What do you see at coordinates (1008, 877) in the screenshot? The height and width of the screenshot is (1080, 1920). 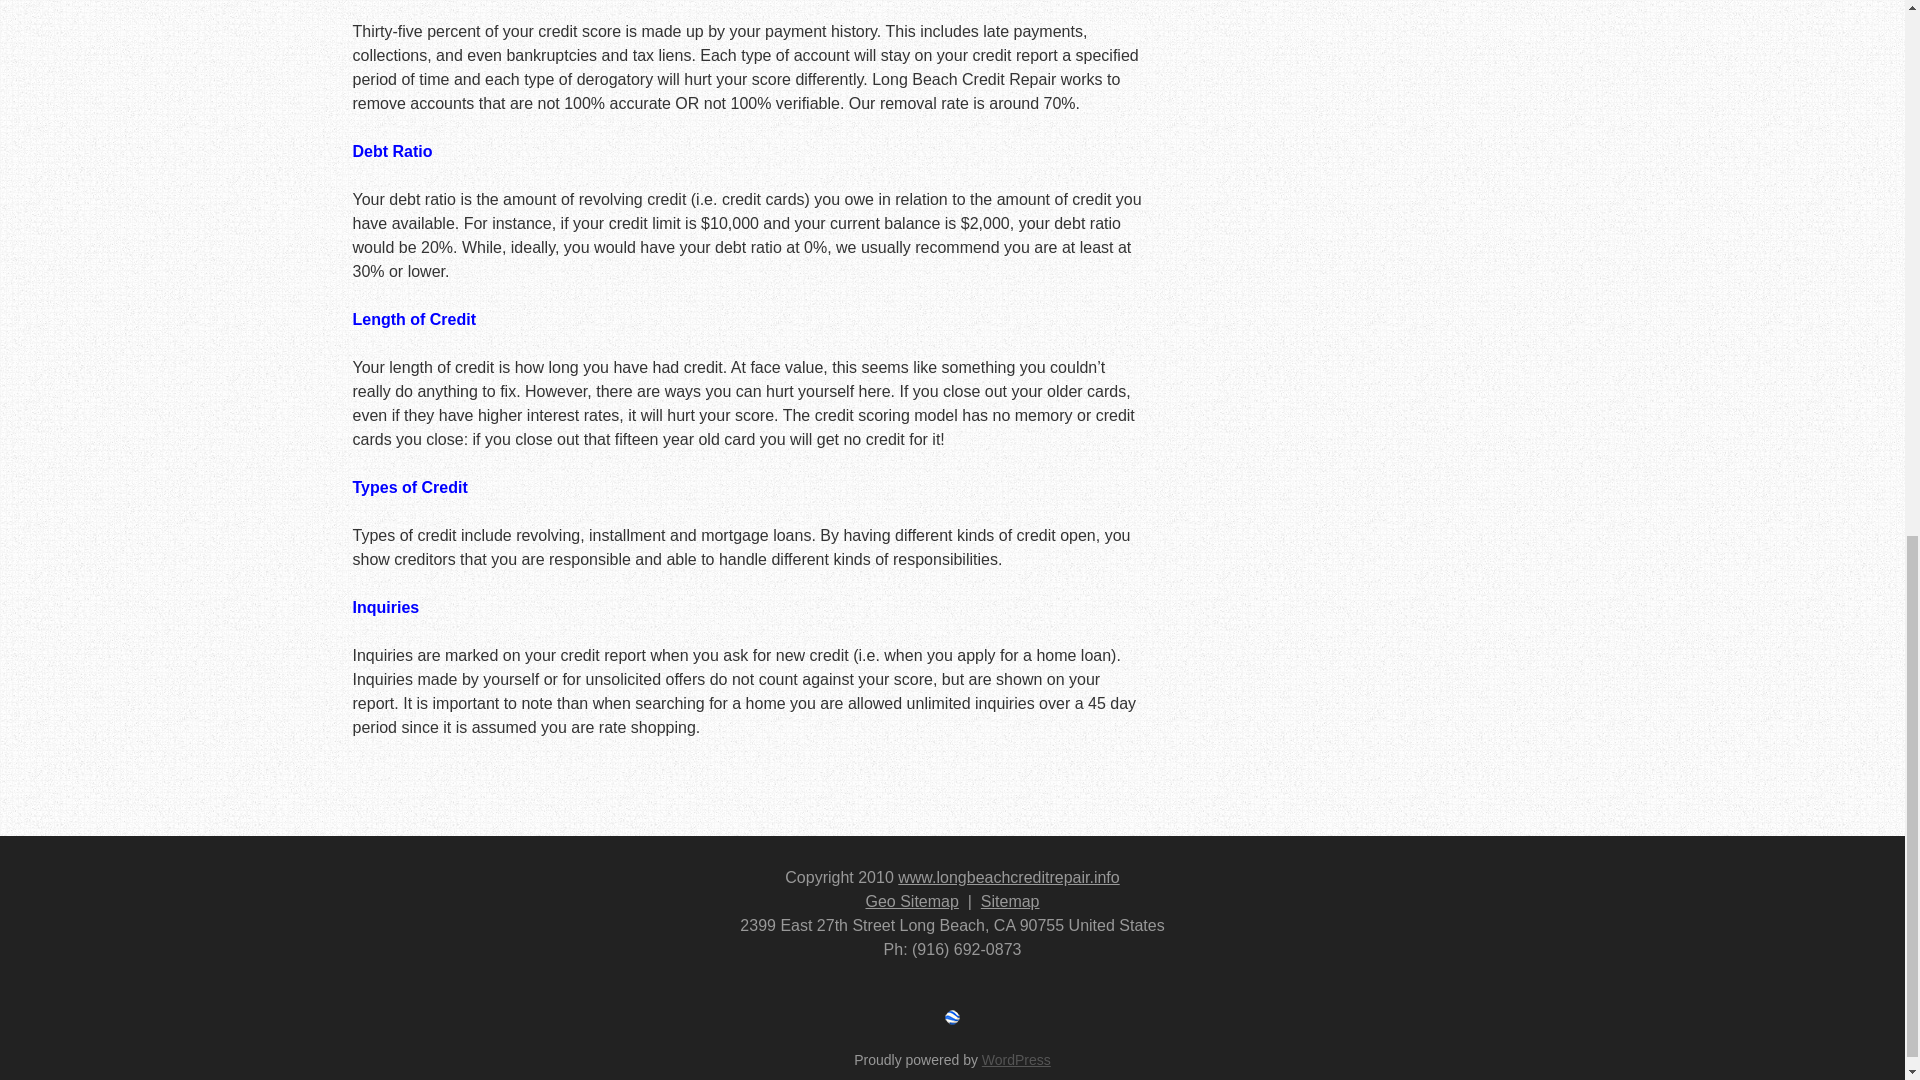 I see `www.longbeachcreditrepair.info` at bounding box center [1008, 877].